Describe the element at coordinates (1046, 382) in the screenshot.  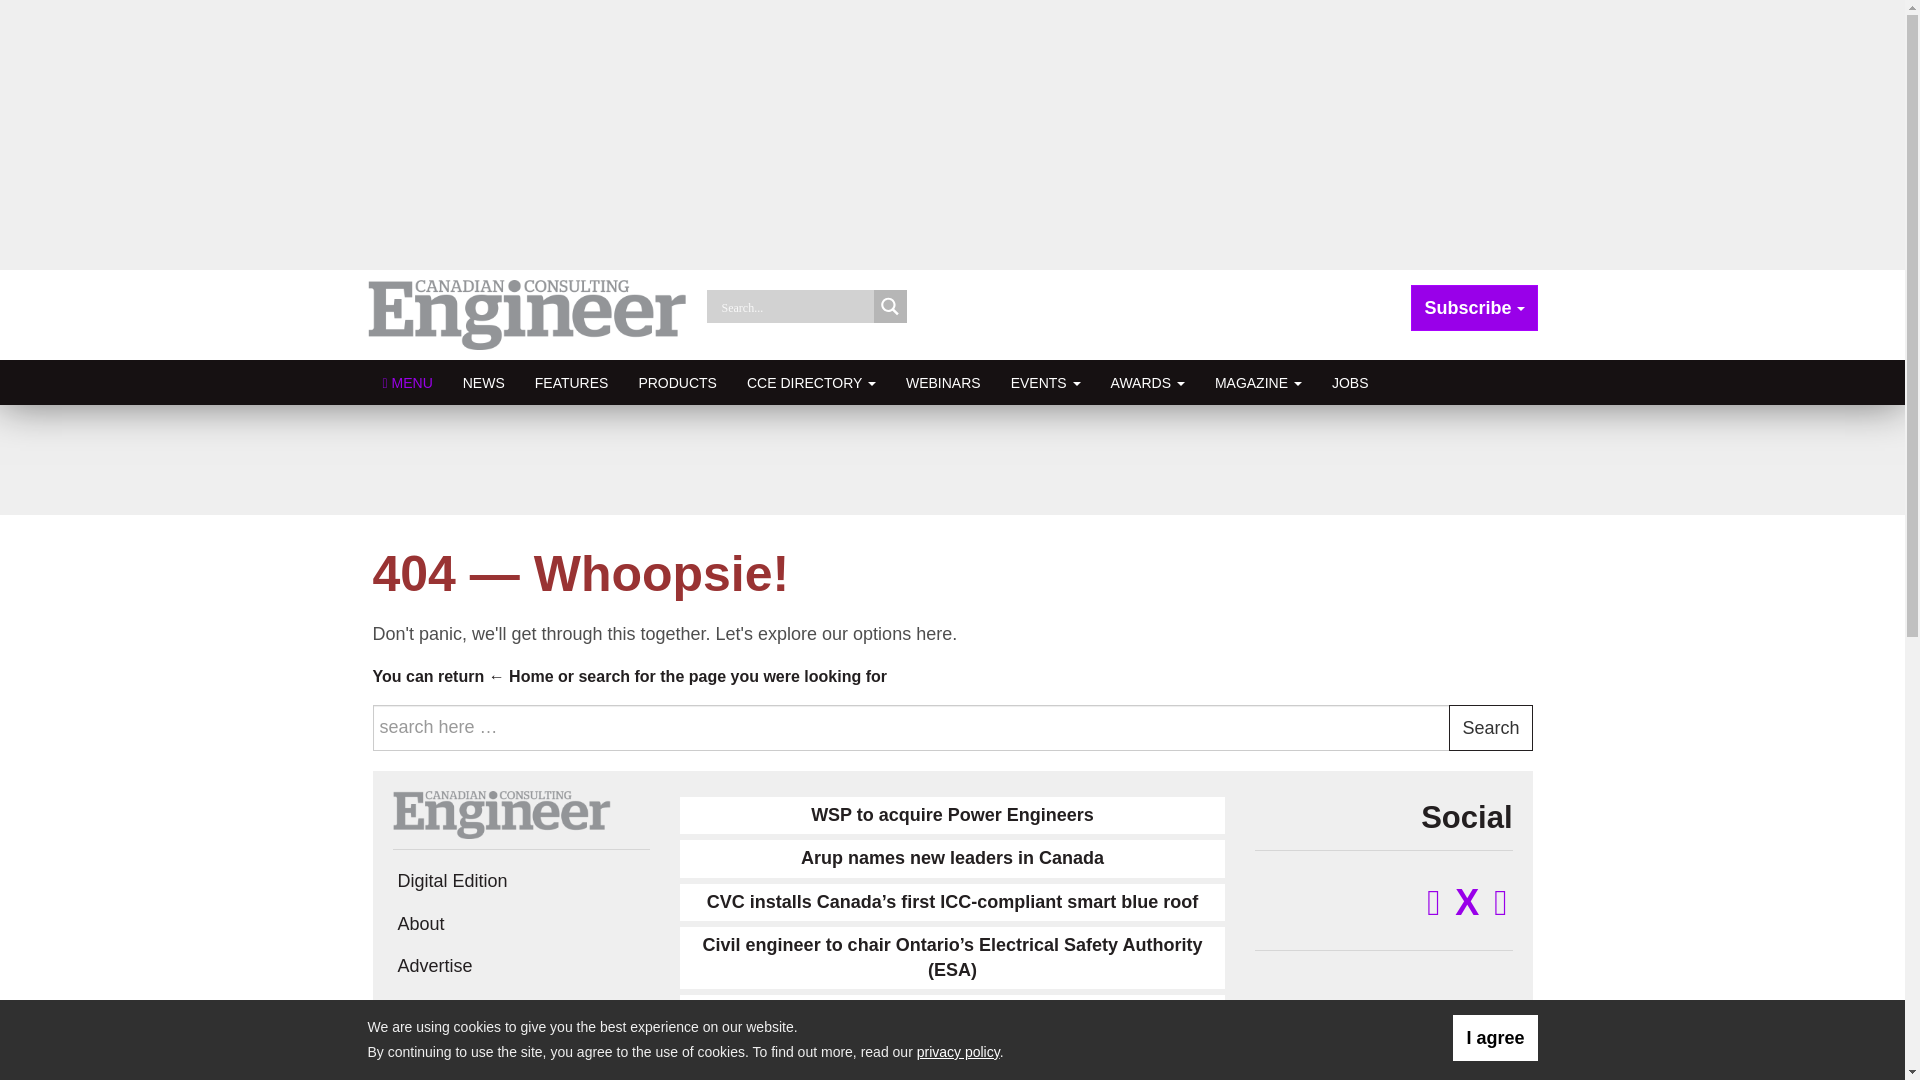
I see `EVENTS` at that location.